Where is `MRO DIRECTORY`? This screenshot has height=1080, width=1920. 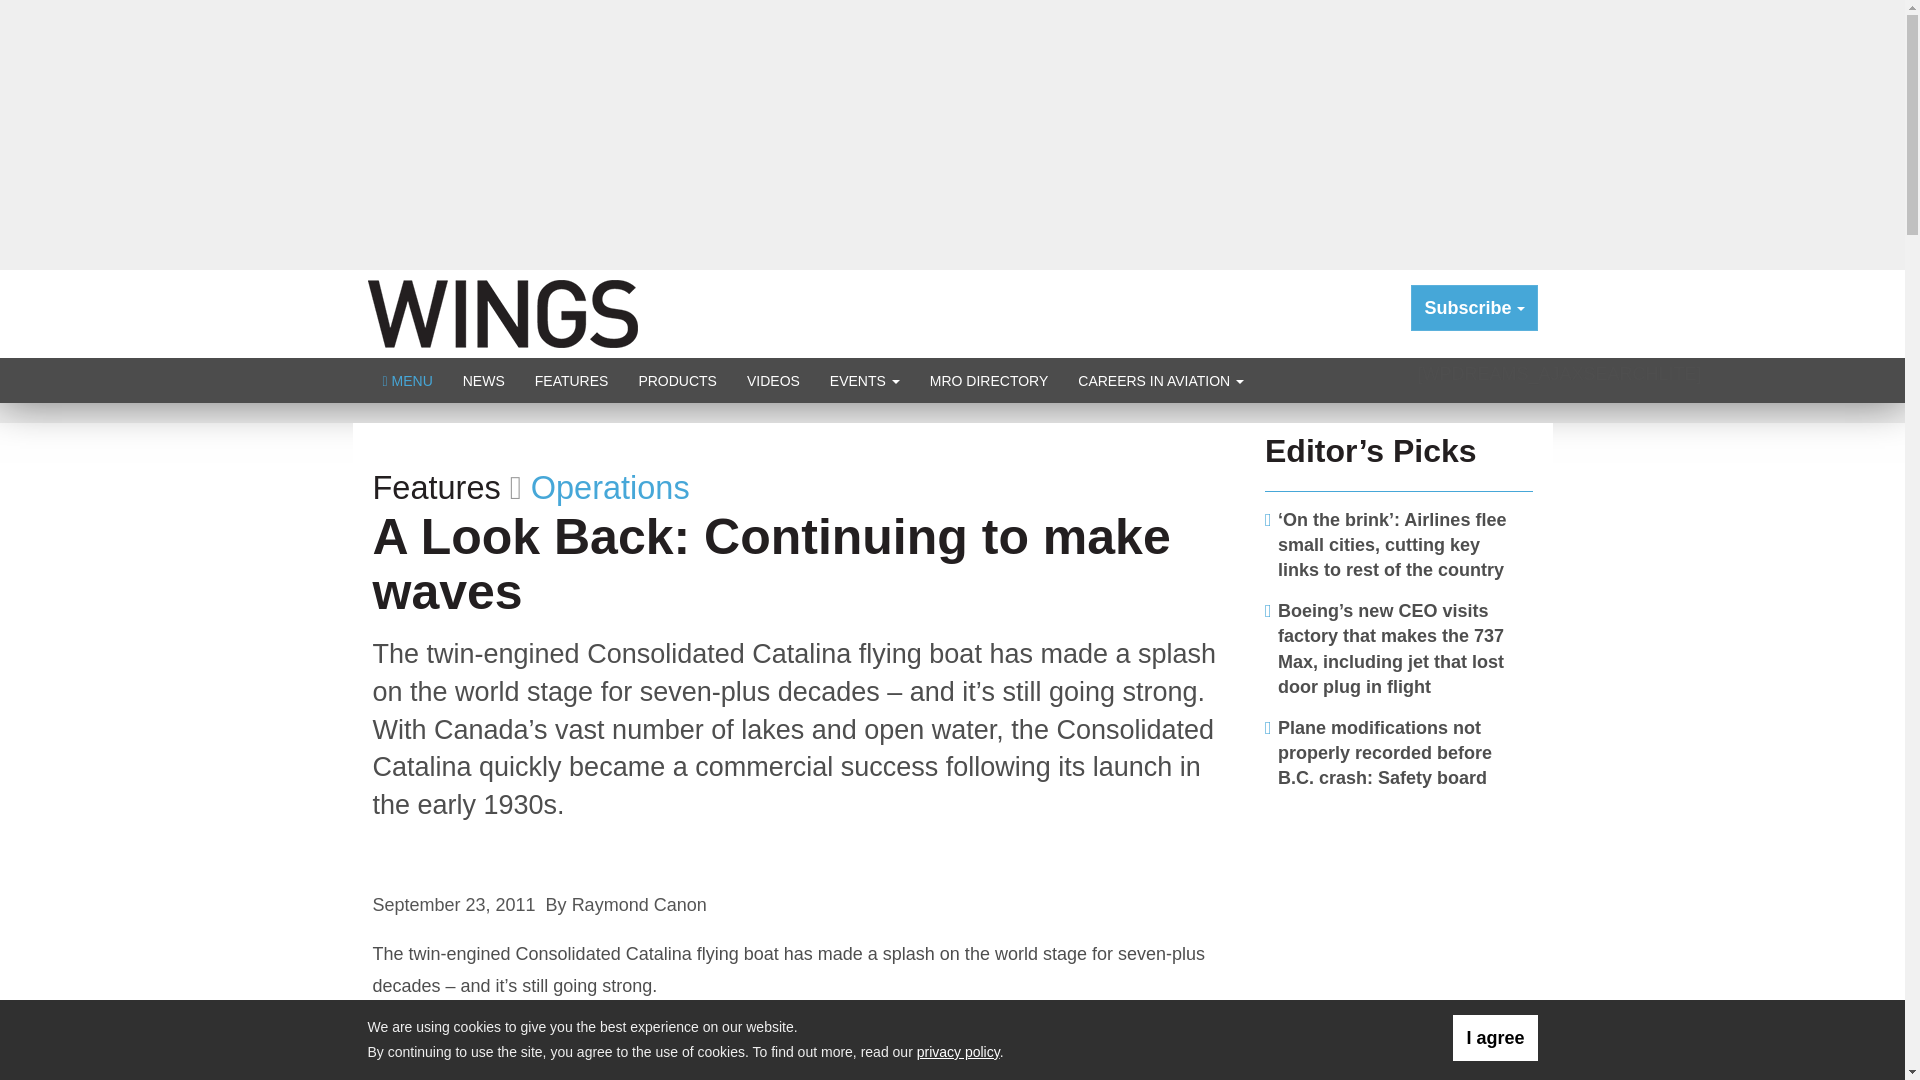 MRO DIRECTORY is located at coordinates (989, 380).